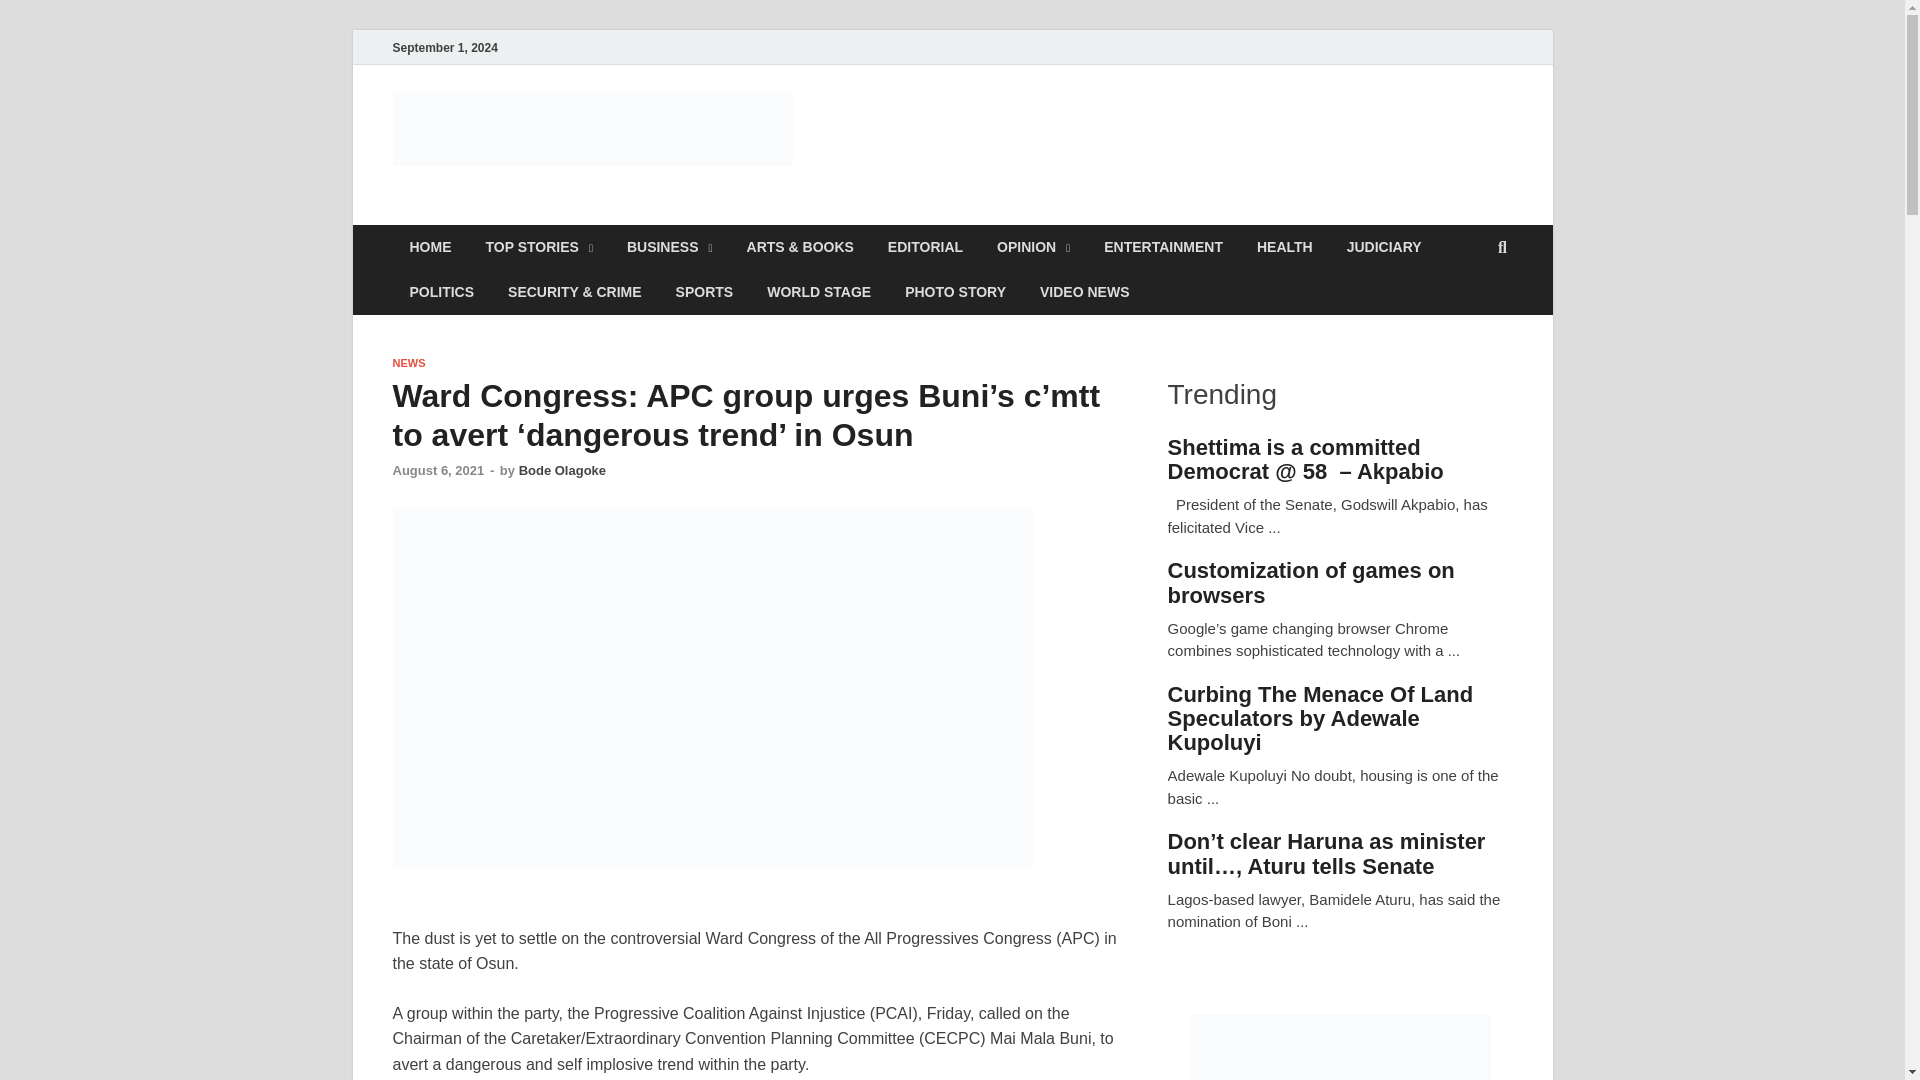 This screenshot has width=1920, height=1080. What do you see at coordinates (670, 247) in the screenshot?
I see `BUSINESS` at bounding box center [670, 247].